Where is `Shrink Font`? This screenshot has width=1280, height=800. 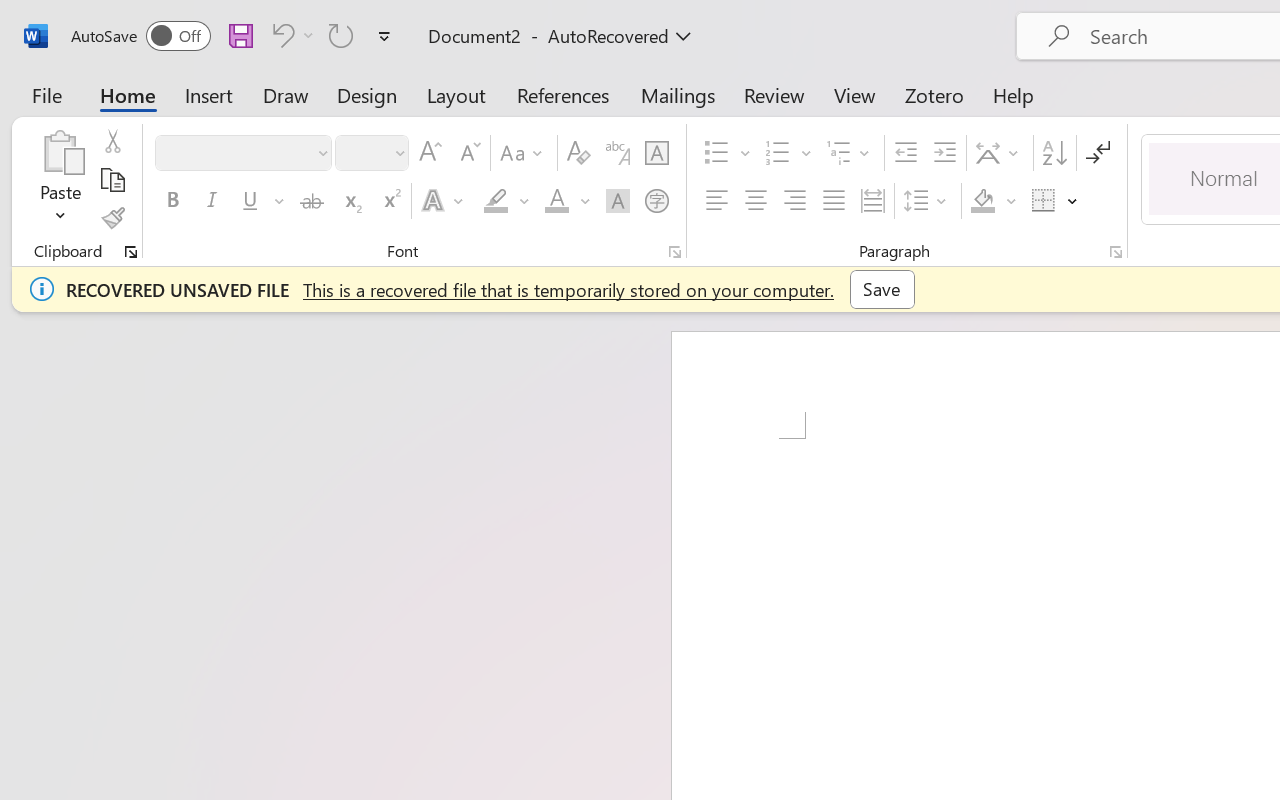 Shrink Font is located at coordinates (468, 153).